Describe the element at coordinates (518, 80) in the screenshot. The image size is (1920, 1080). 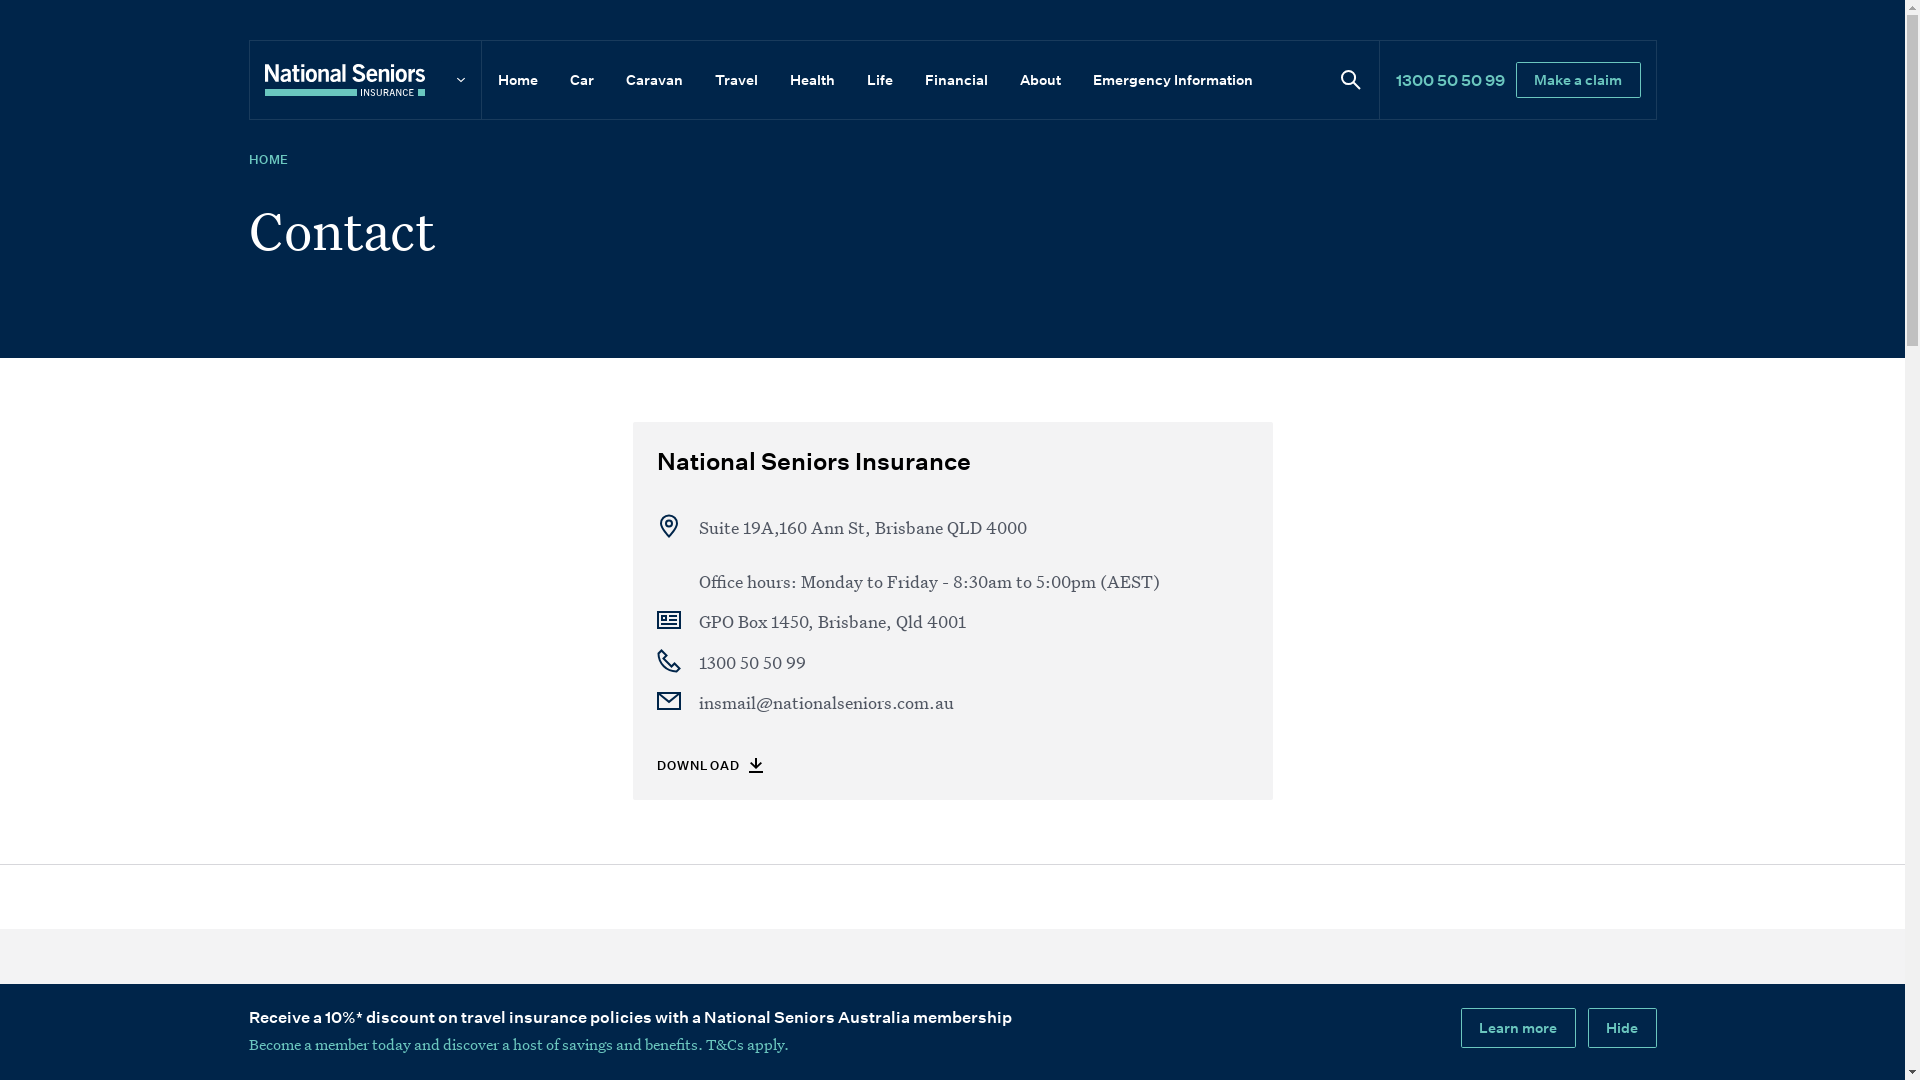
I see `Home` at that location.